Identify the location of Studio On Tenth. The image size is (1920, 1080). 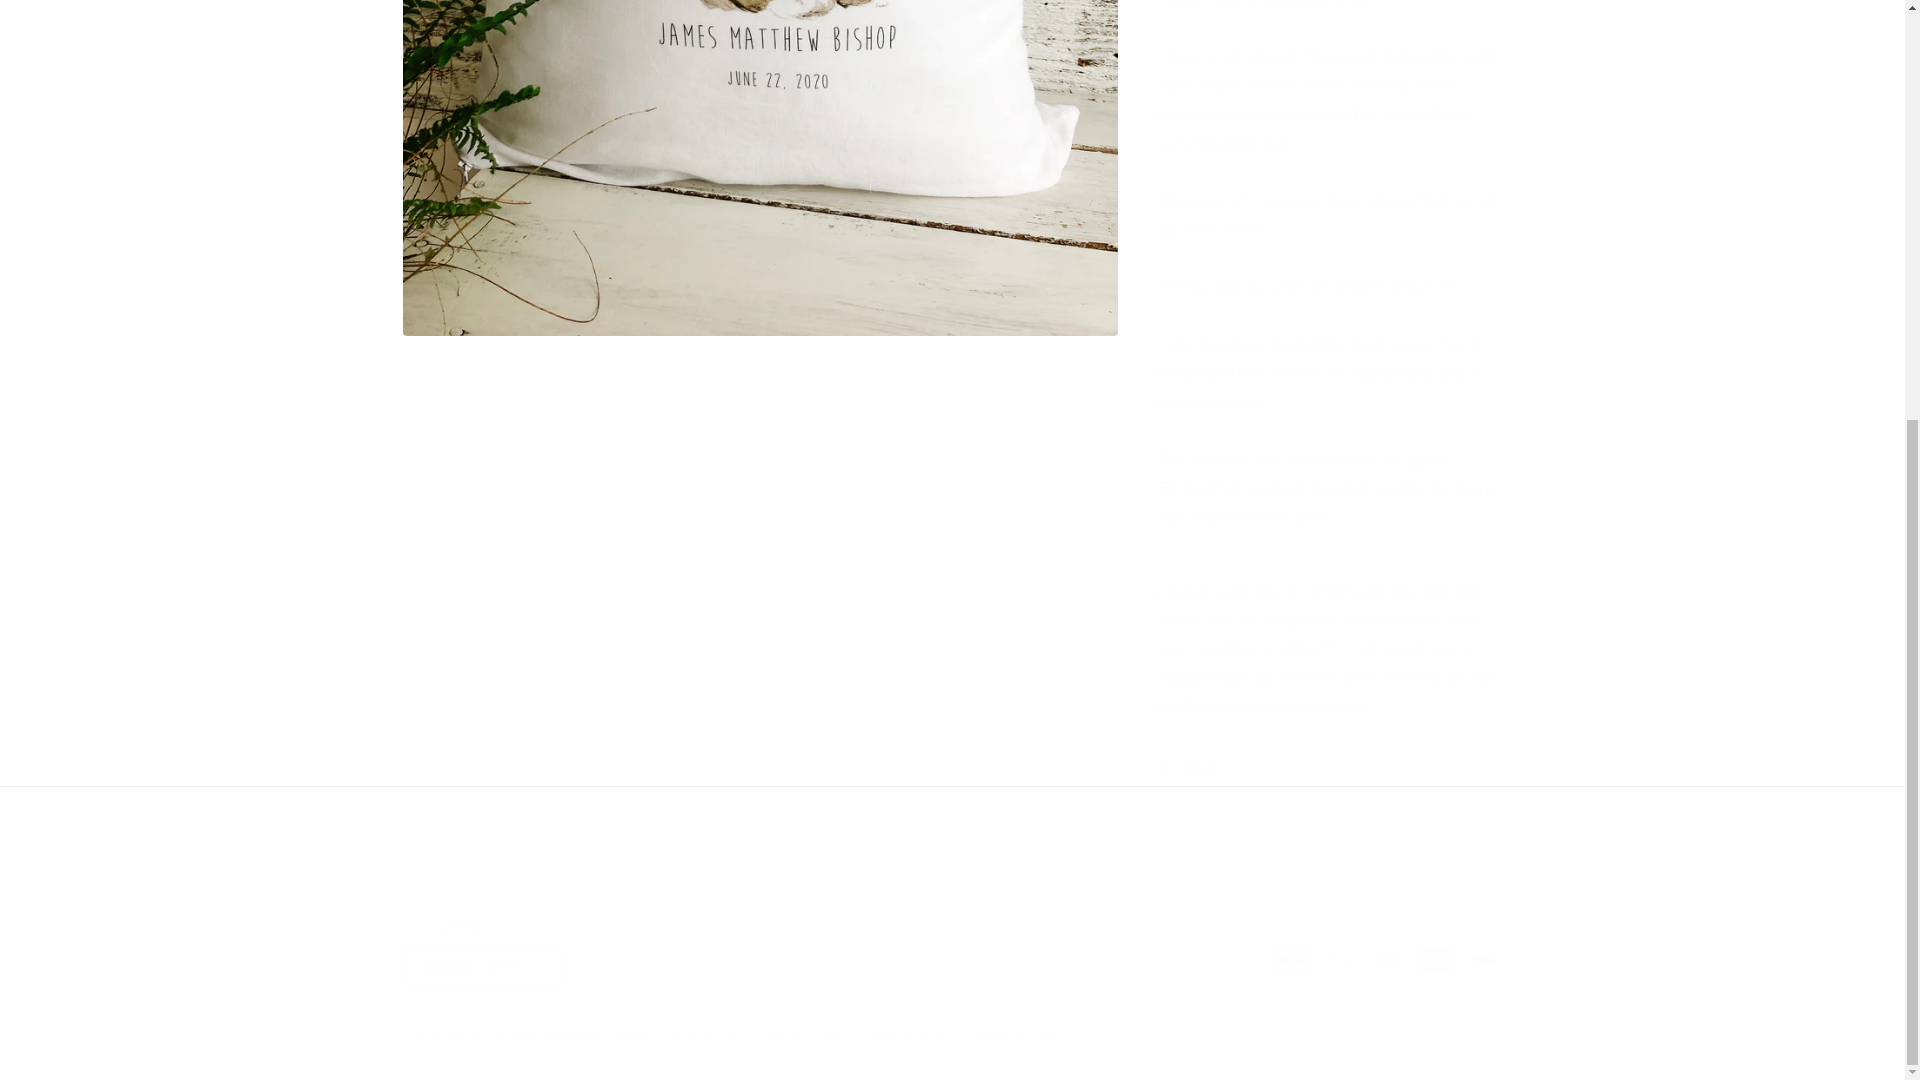
(494, 1037).